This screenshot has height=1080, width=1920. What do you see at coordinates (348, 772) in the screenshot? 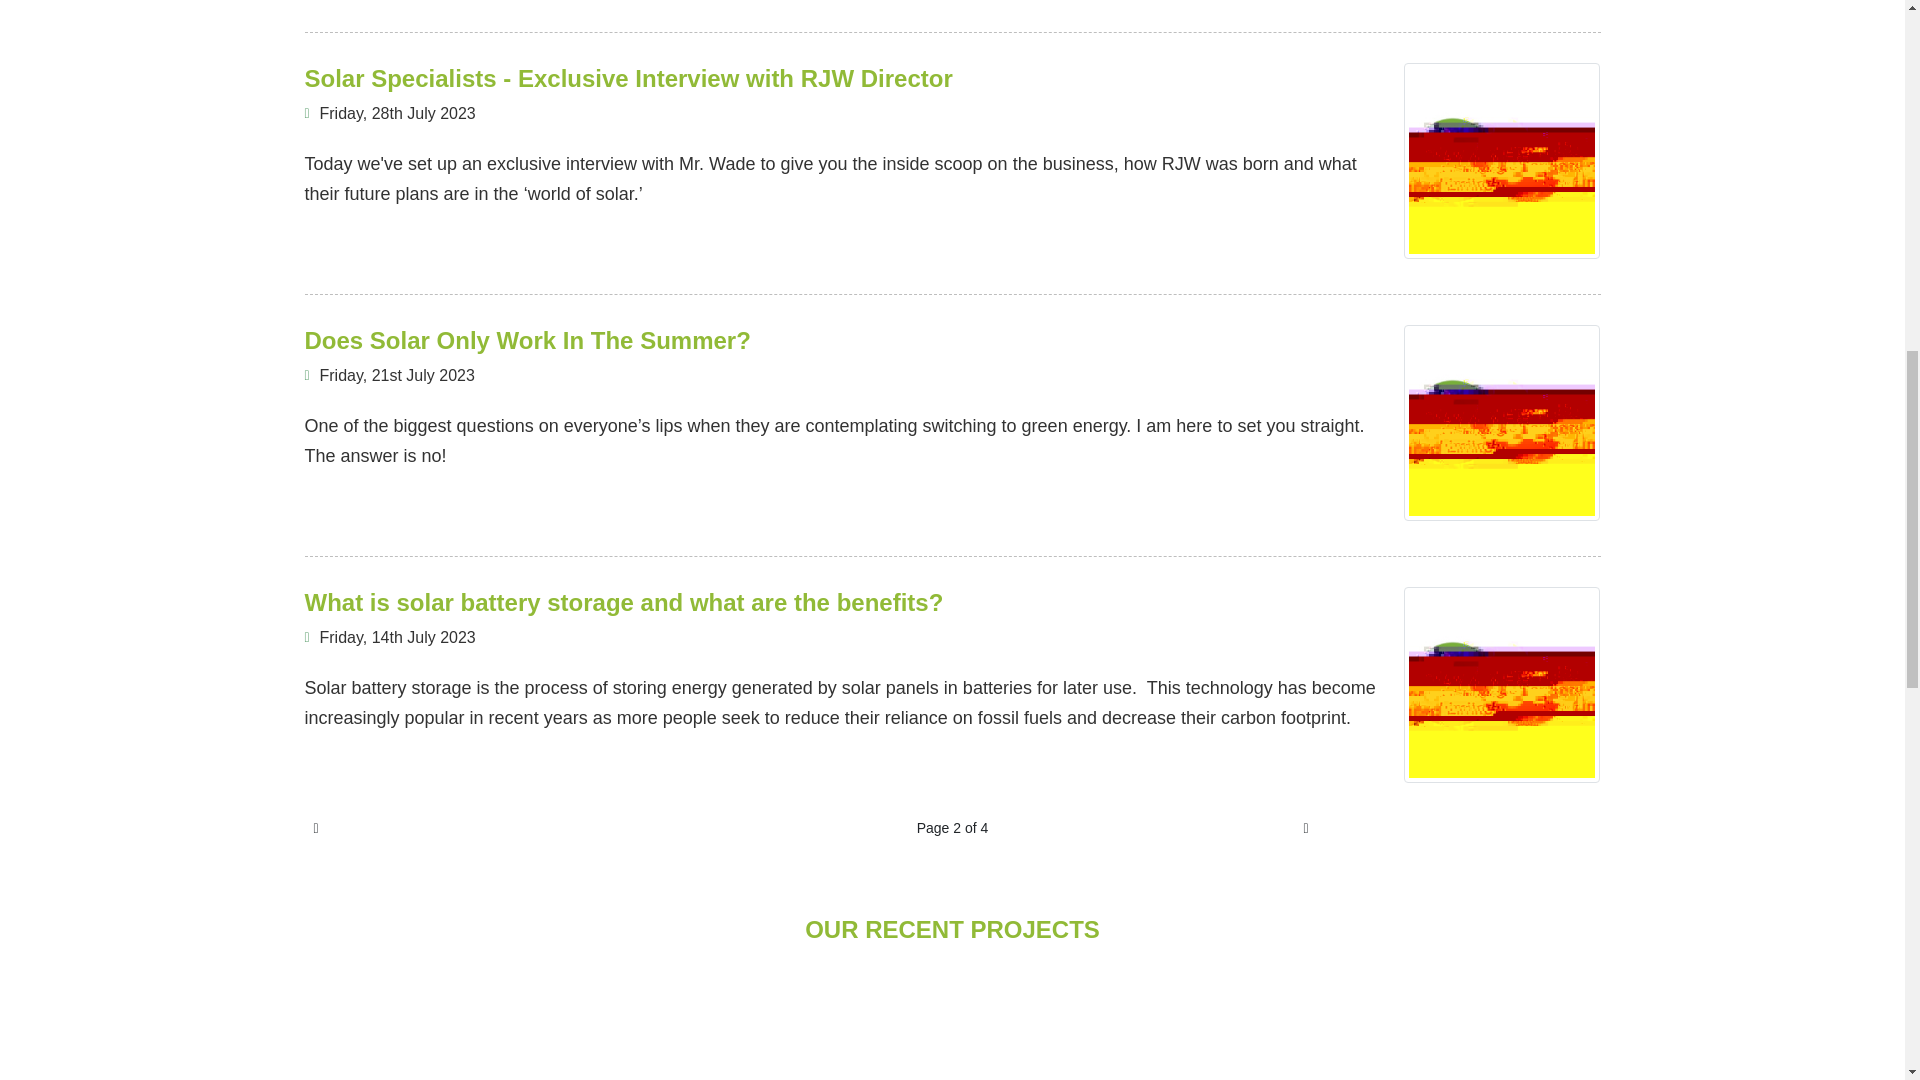
I see `Read More` at bounding box center [348, 772].